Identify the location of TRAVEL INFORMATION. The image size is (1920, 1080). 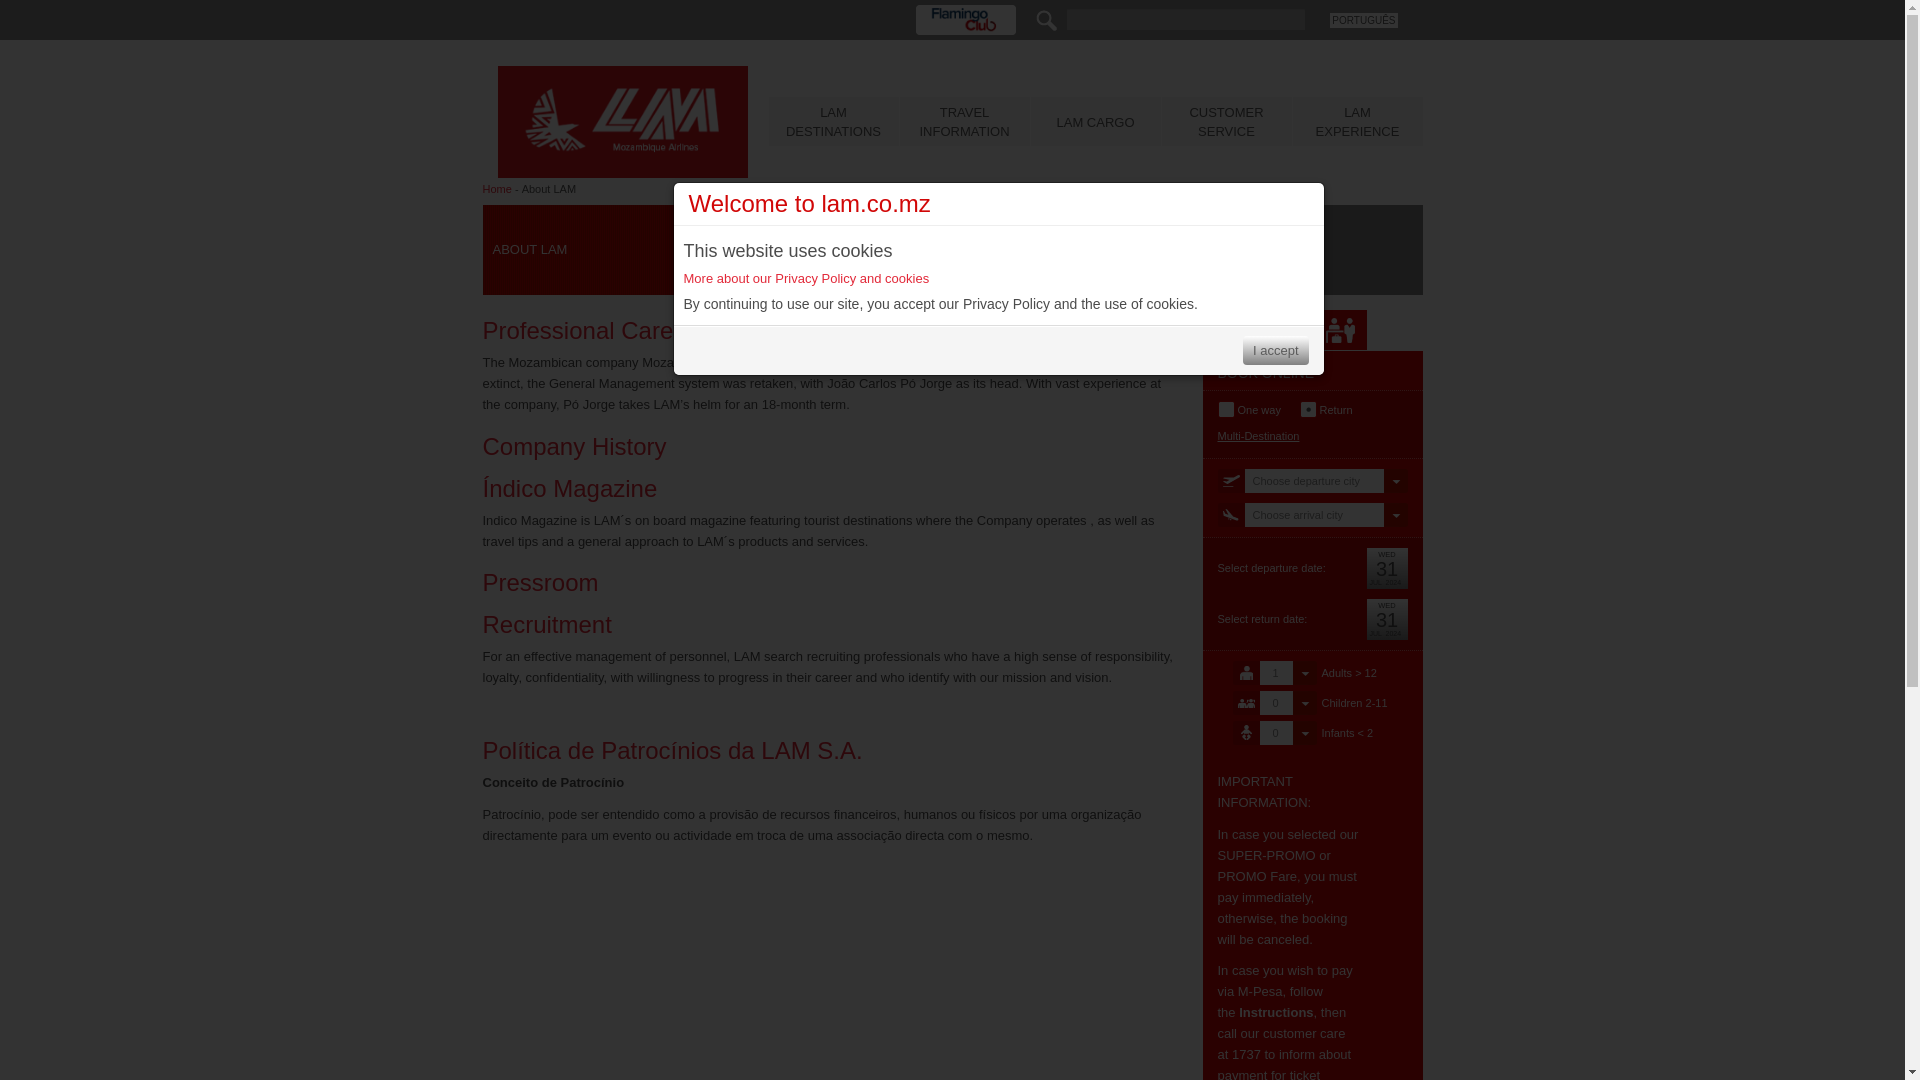
(964, 122).